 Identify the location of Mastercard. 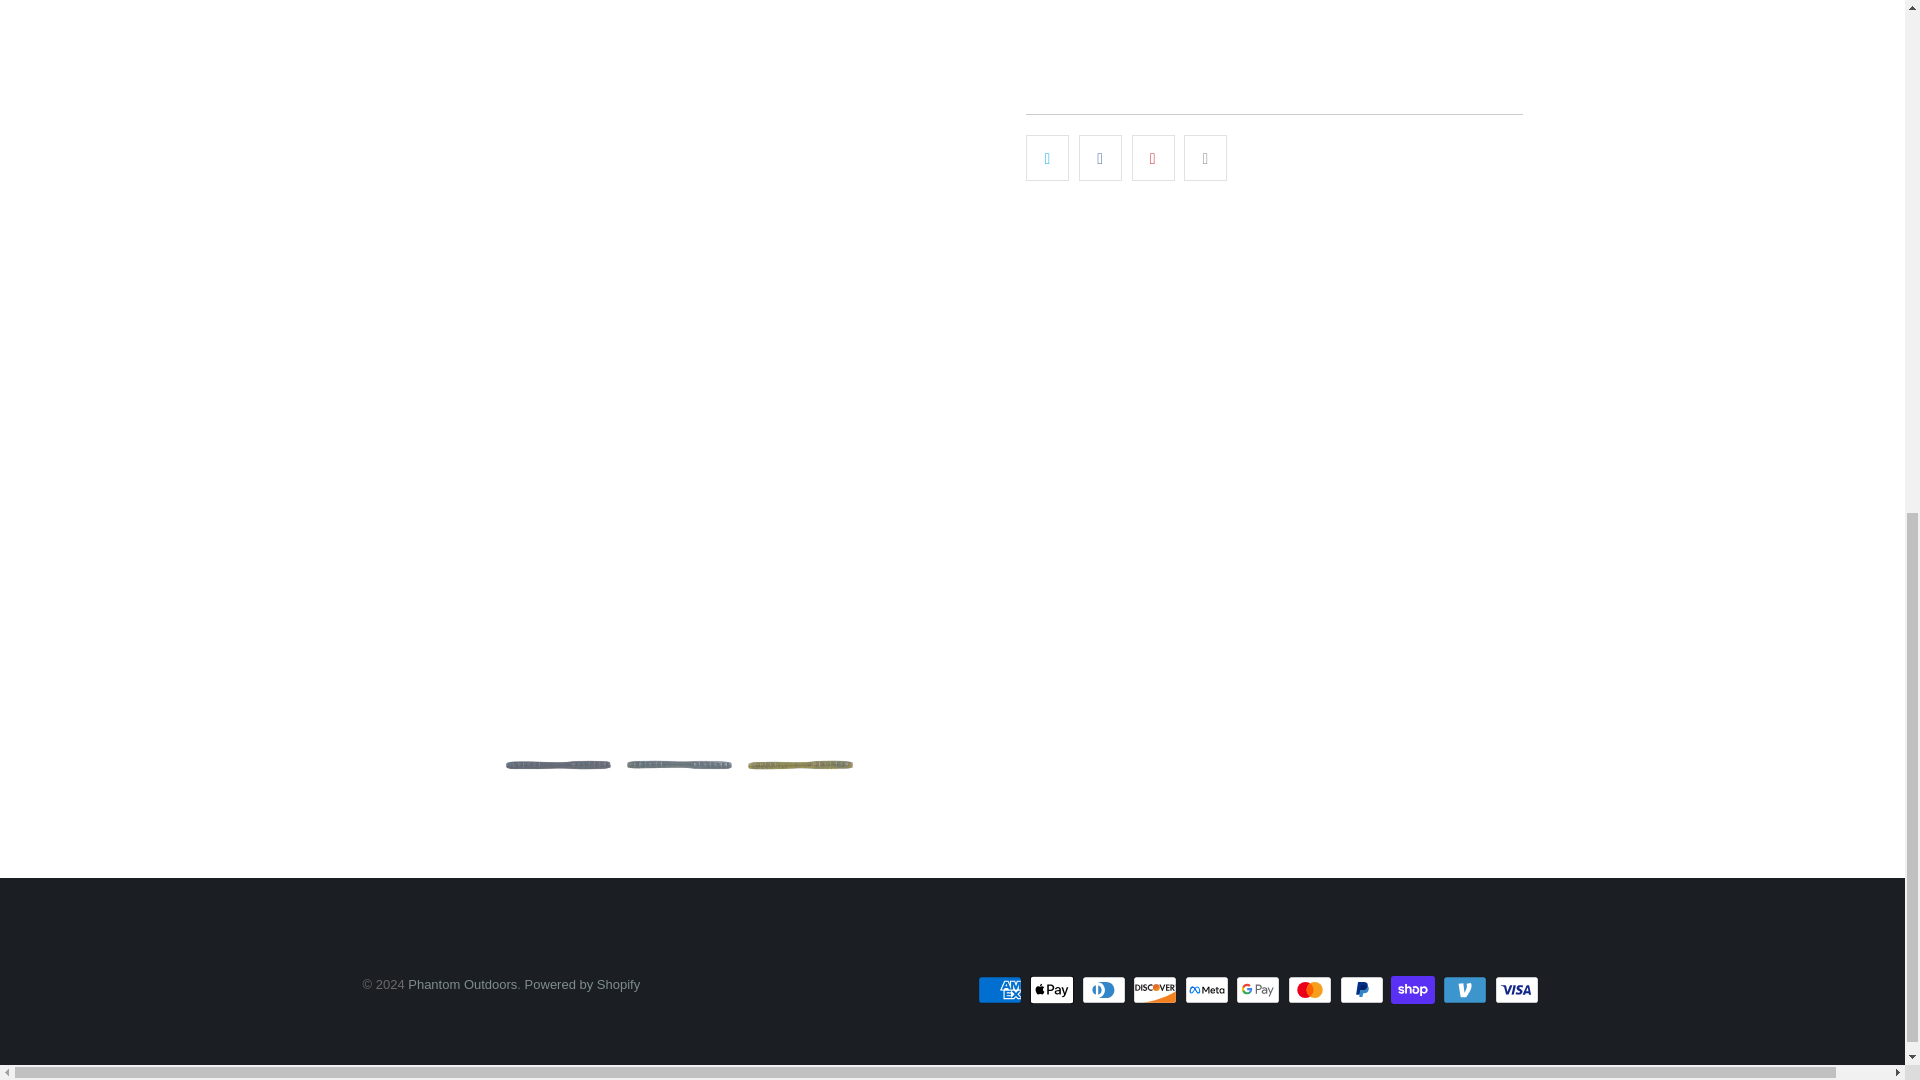
(1312, 990).